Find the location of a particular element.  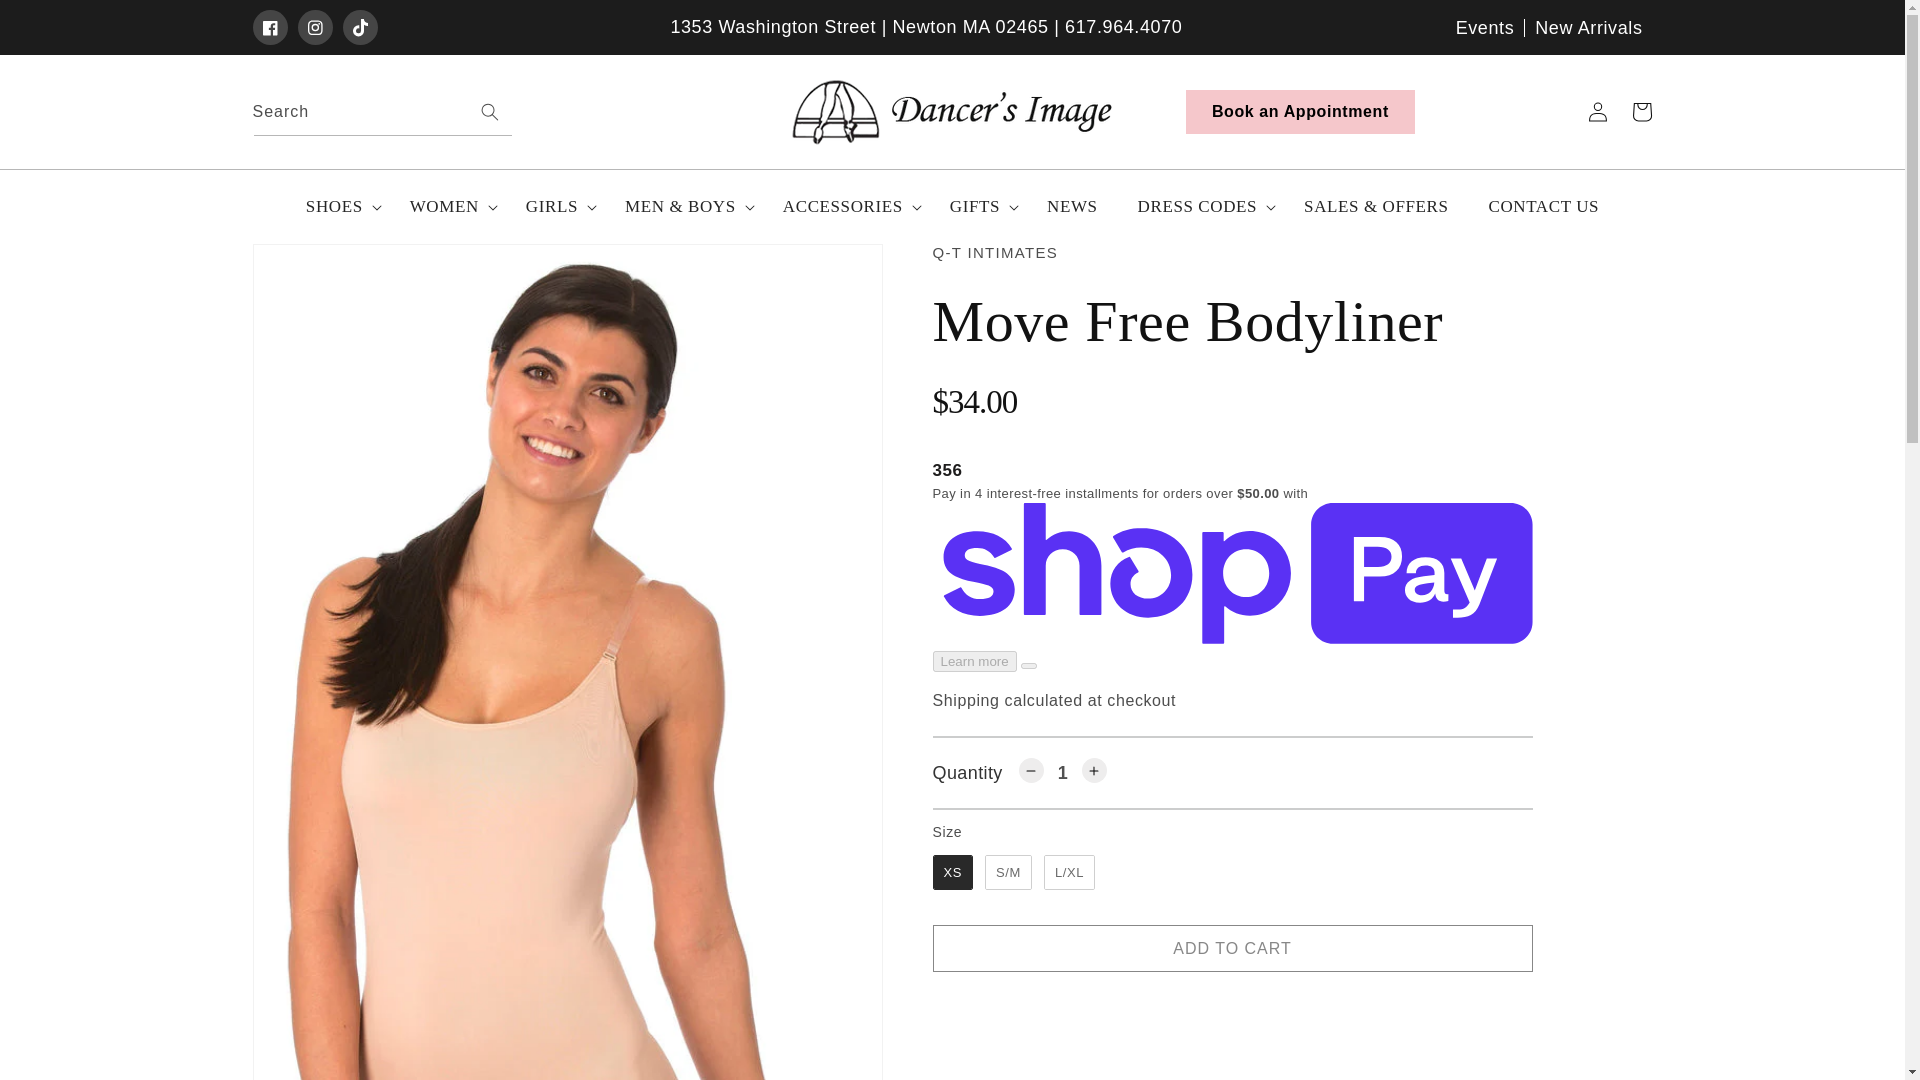

Facebook is located at coordinates (268, 27).